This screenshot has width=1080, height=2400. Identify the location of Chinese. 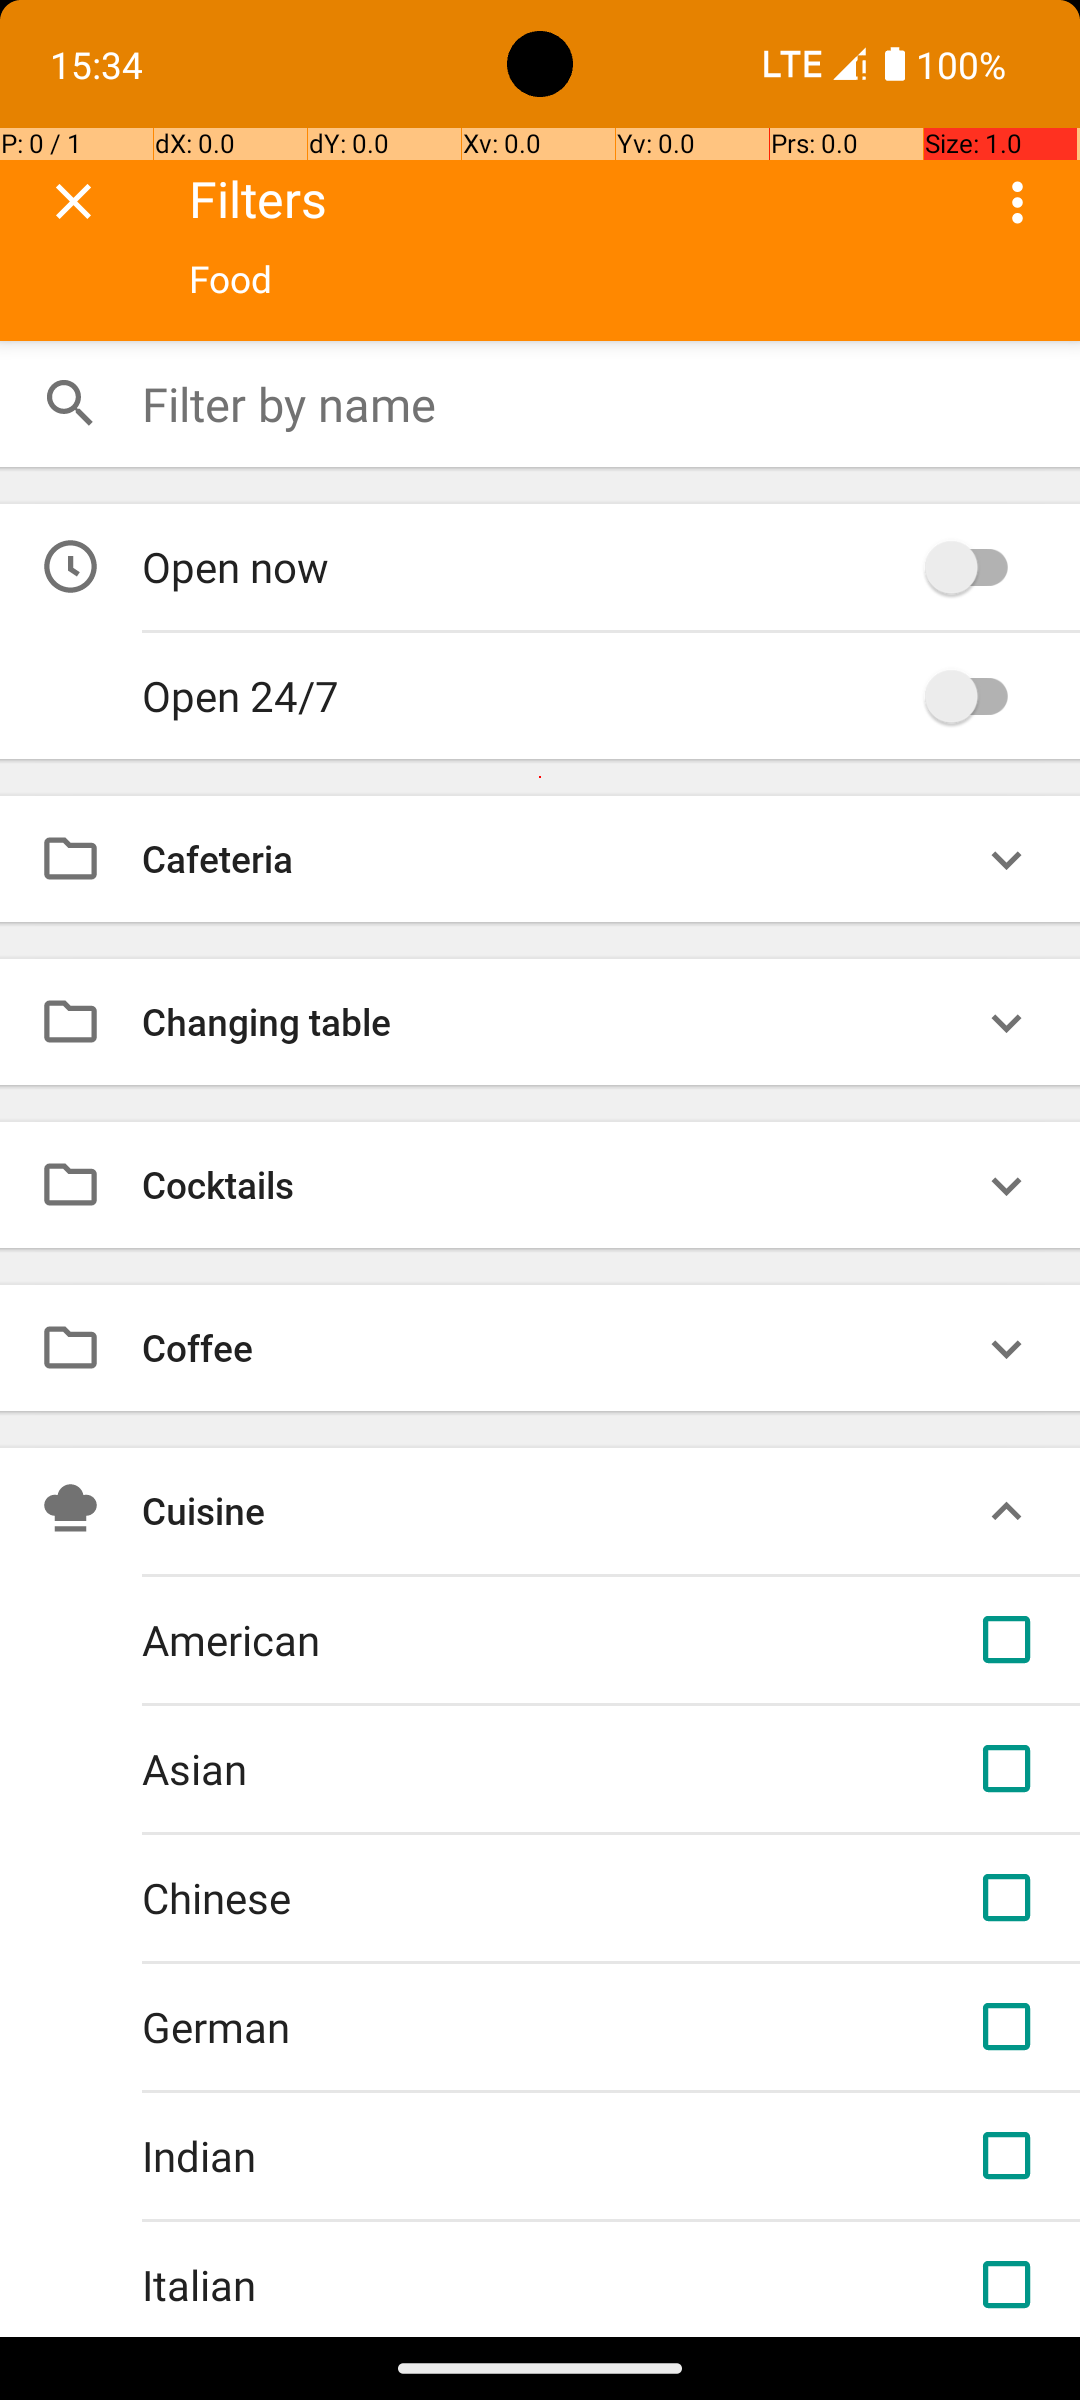
(558, 1898).